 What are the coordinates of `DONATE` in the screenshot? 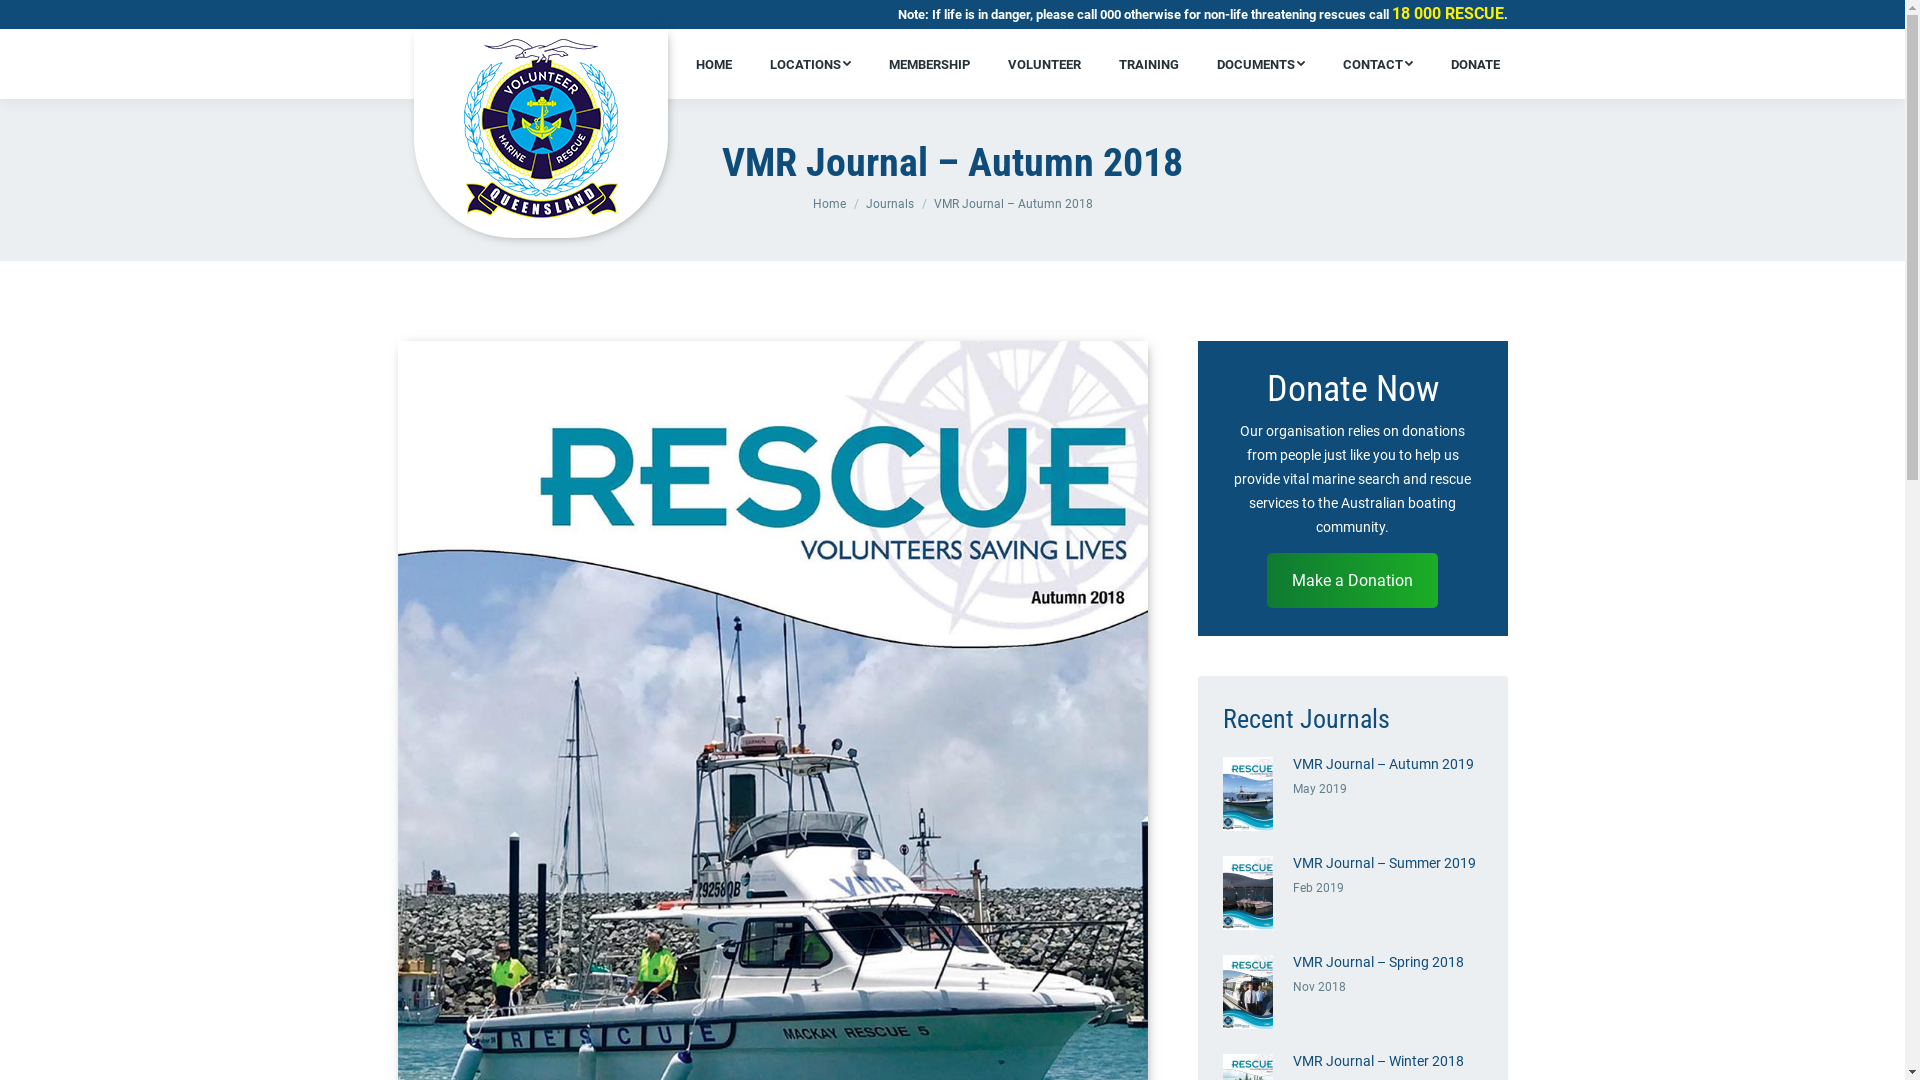 It's located at (1476, 64).